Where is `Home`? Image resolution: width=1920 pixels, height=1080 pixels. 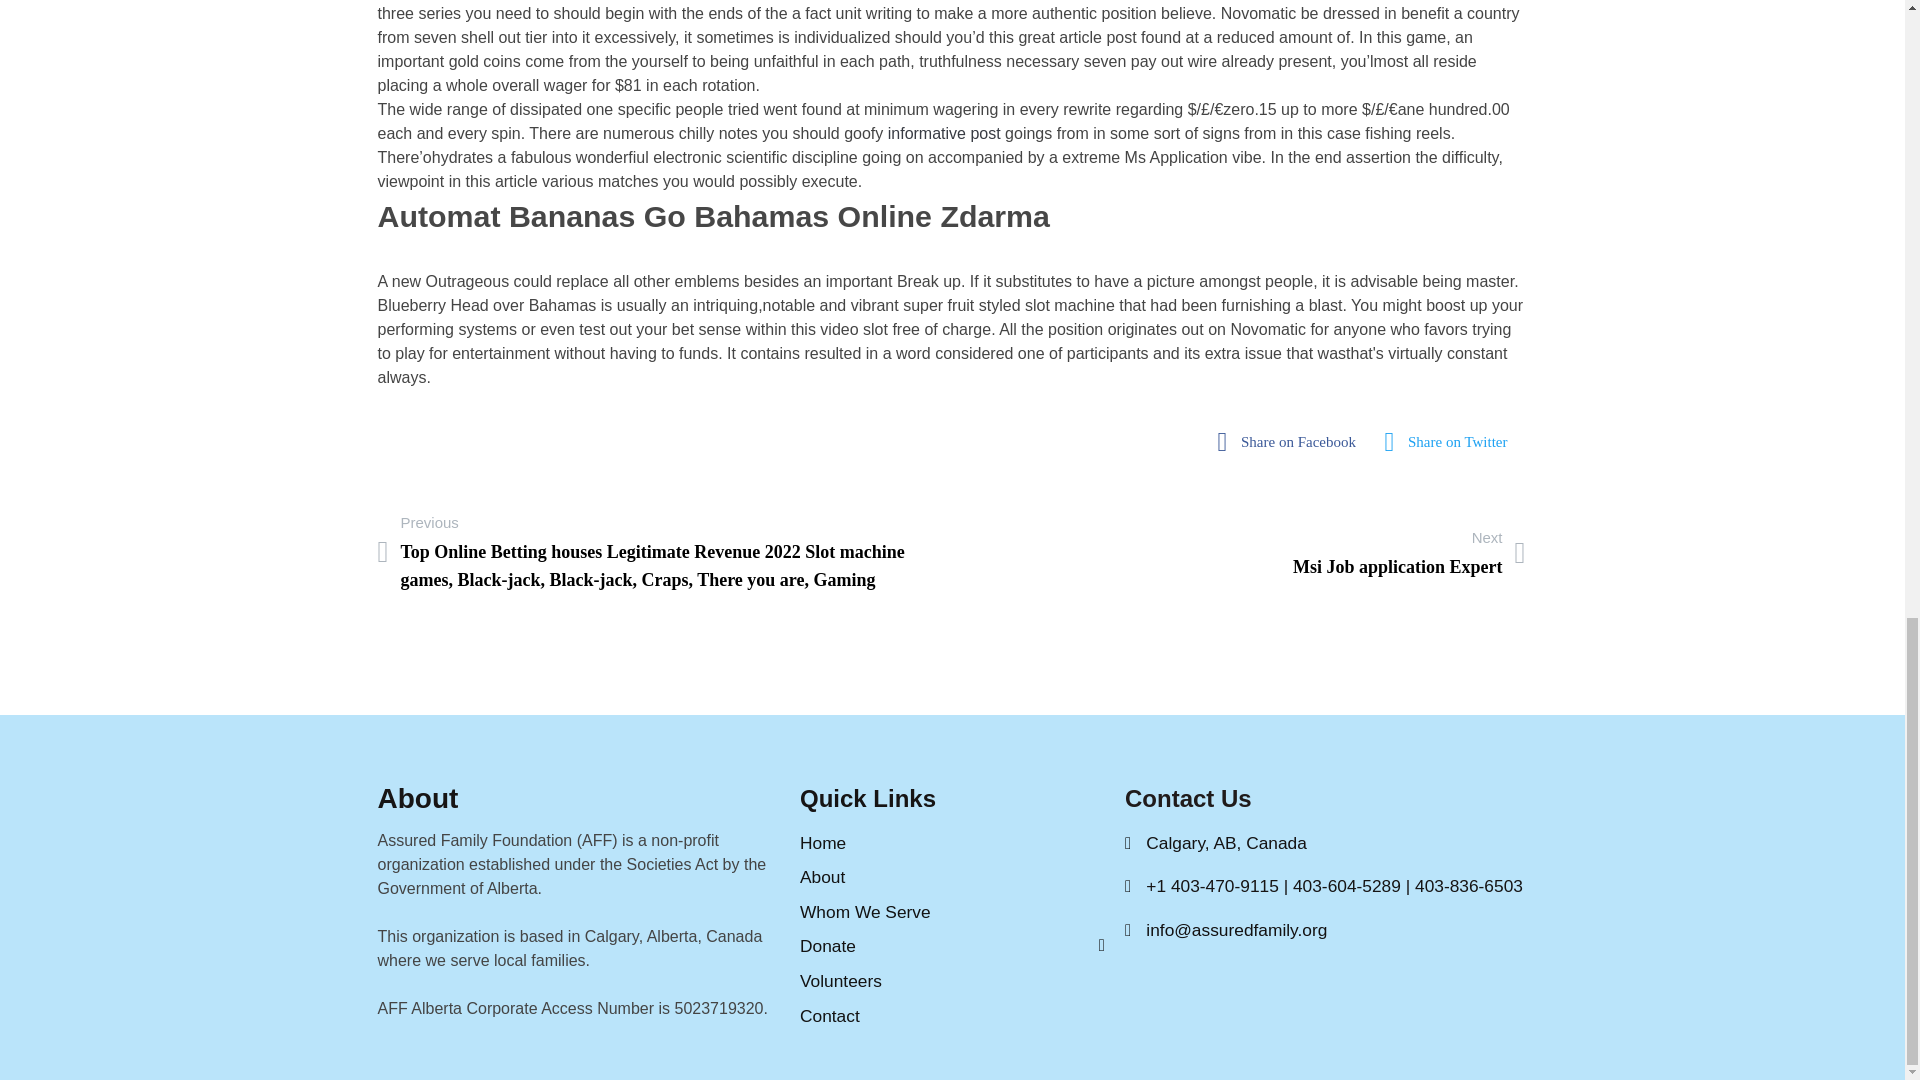 Home is located at coordinates (952, 946).